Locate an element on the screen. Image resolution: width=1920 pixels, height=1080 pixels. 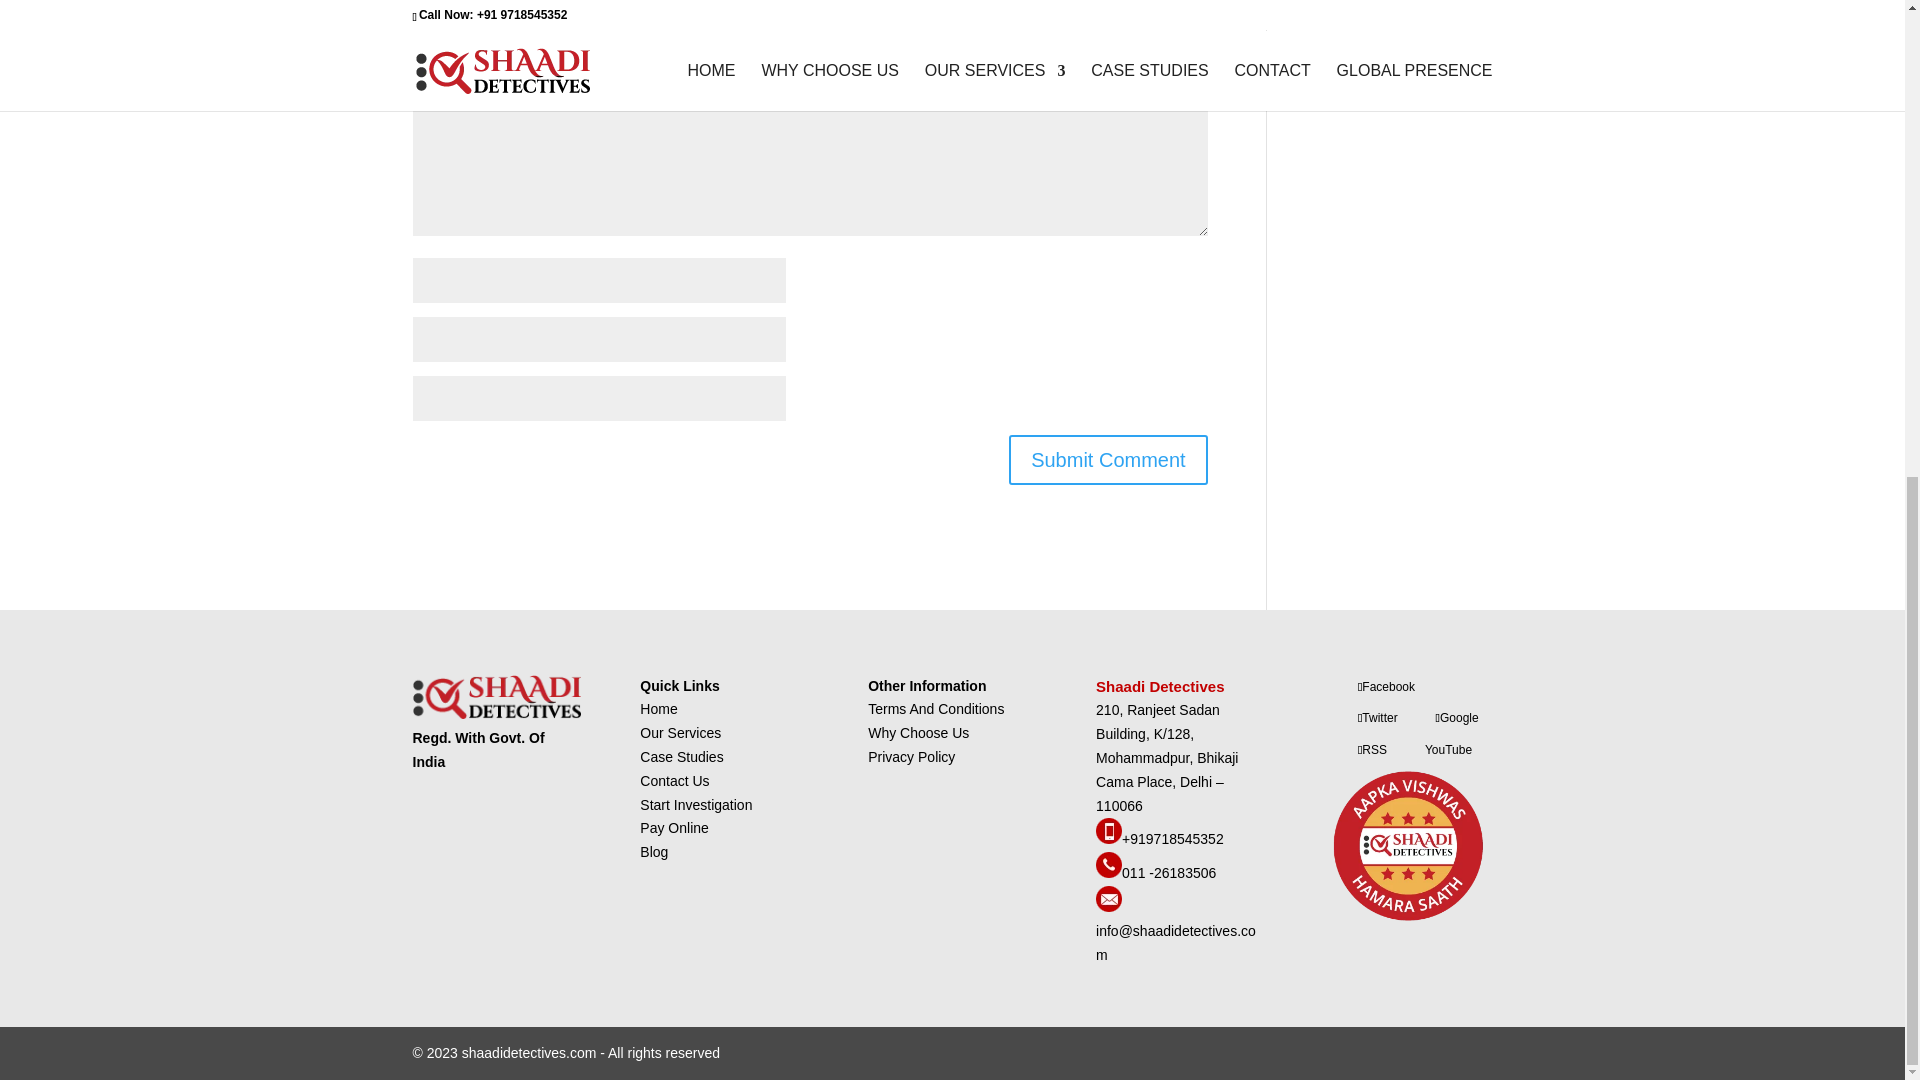
011-26183506 is located at coordinates (1108, 873).